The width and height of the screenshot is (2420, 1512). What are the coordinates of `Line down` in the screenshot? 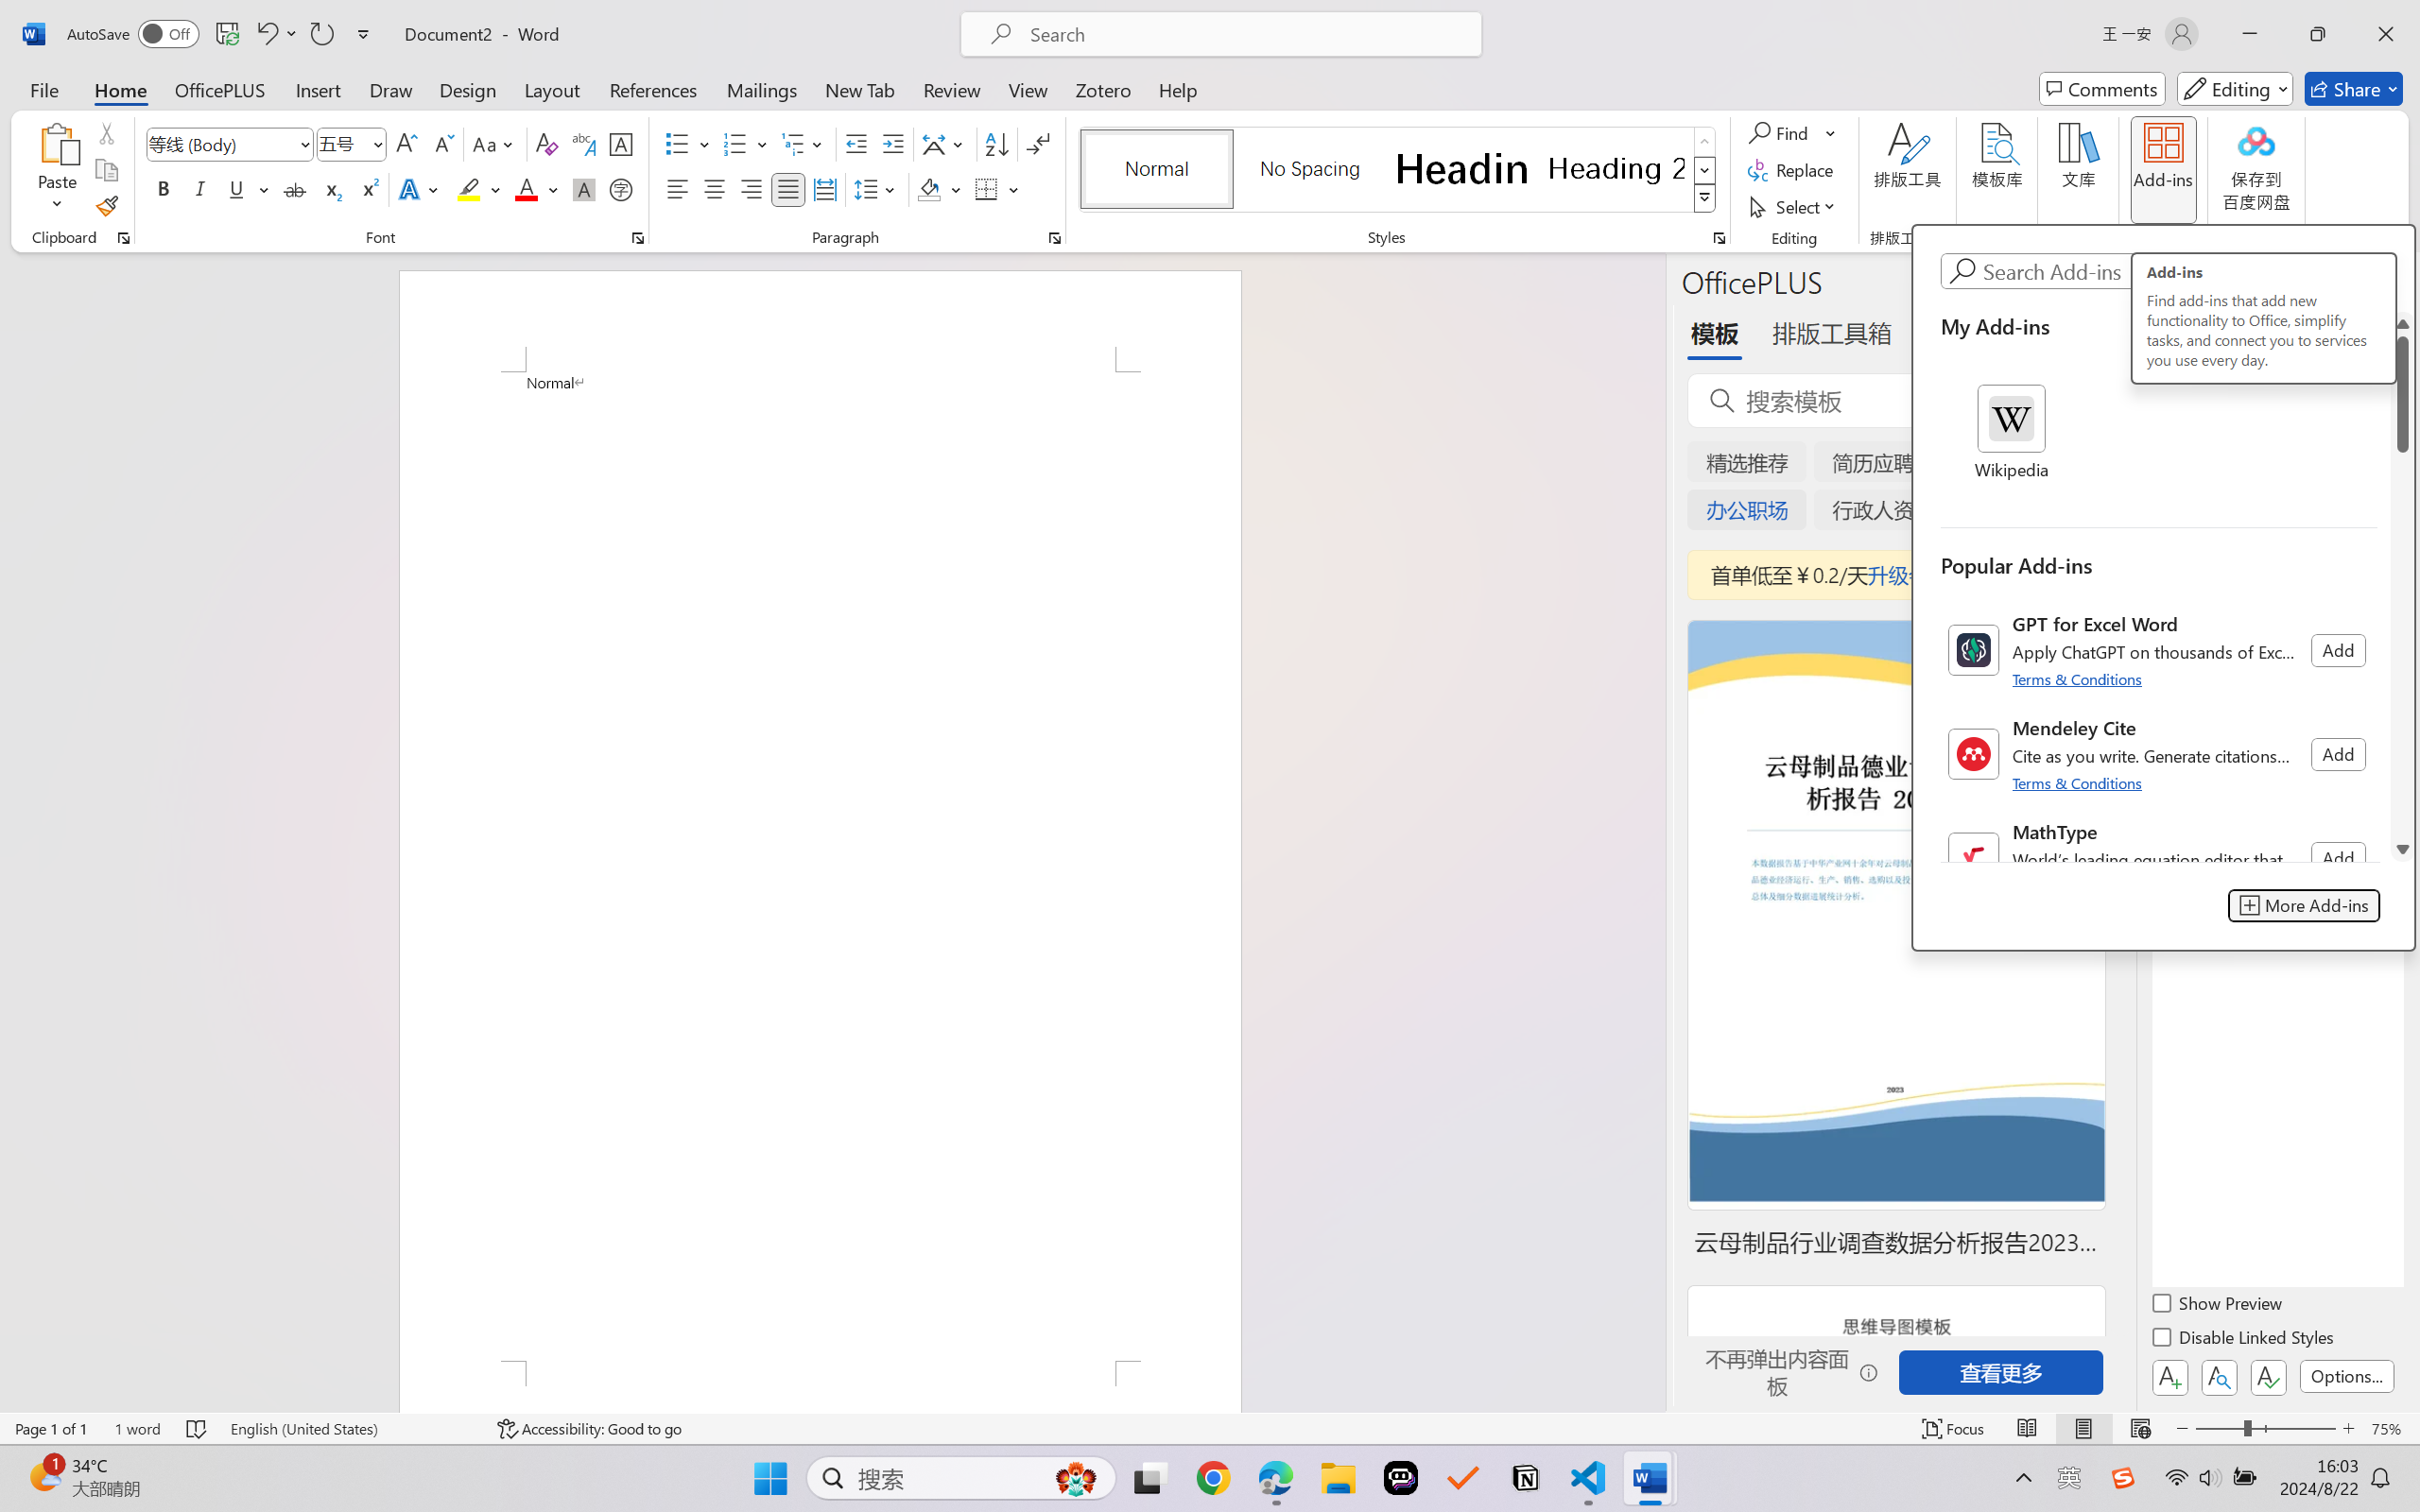 It's located at (2403, 849).